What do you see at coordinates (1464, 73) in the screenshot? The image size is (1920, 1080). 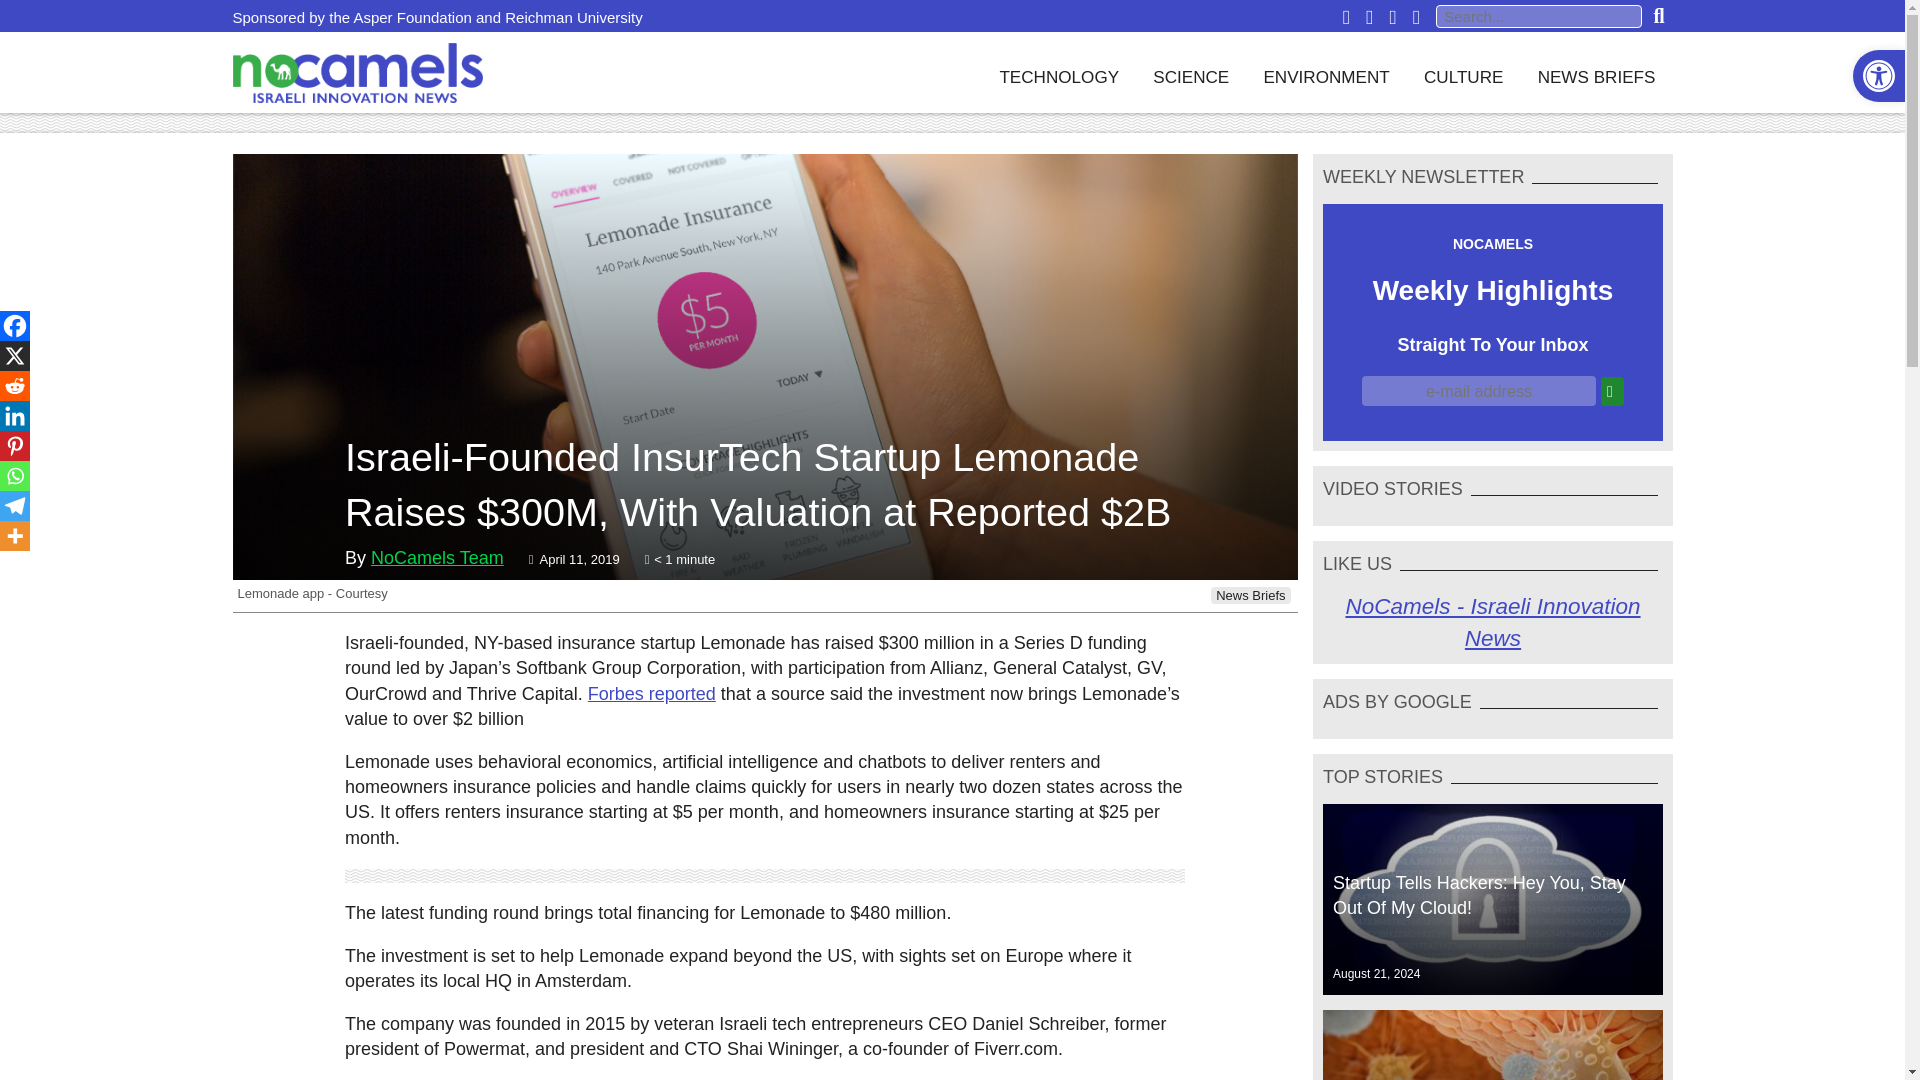 I see `CULTURE` at bounding box center [1464, 73].